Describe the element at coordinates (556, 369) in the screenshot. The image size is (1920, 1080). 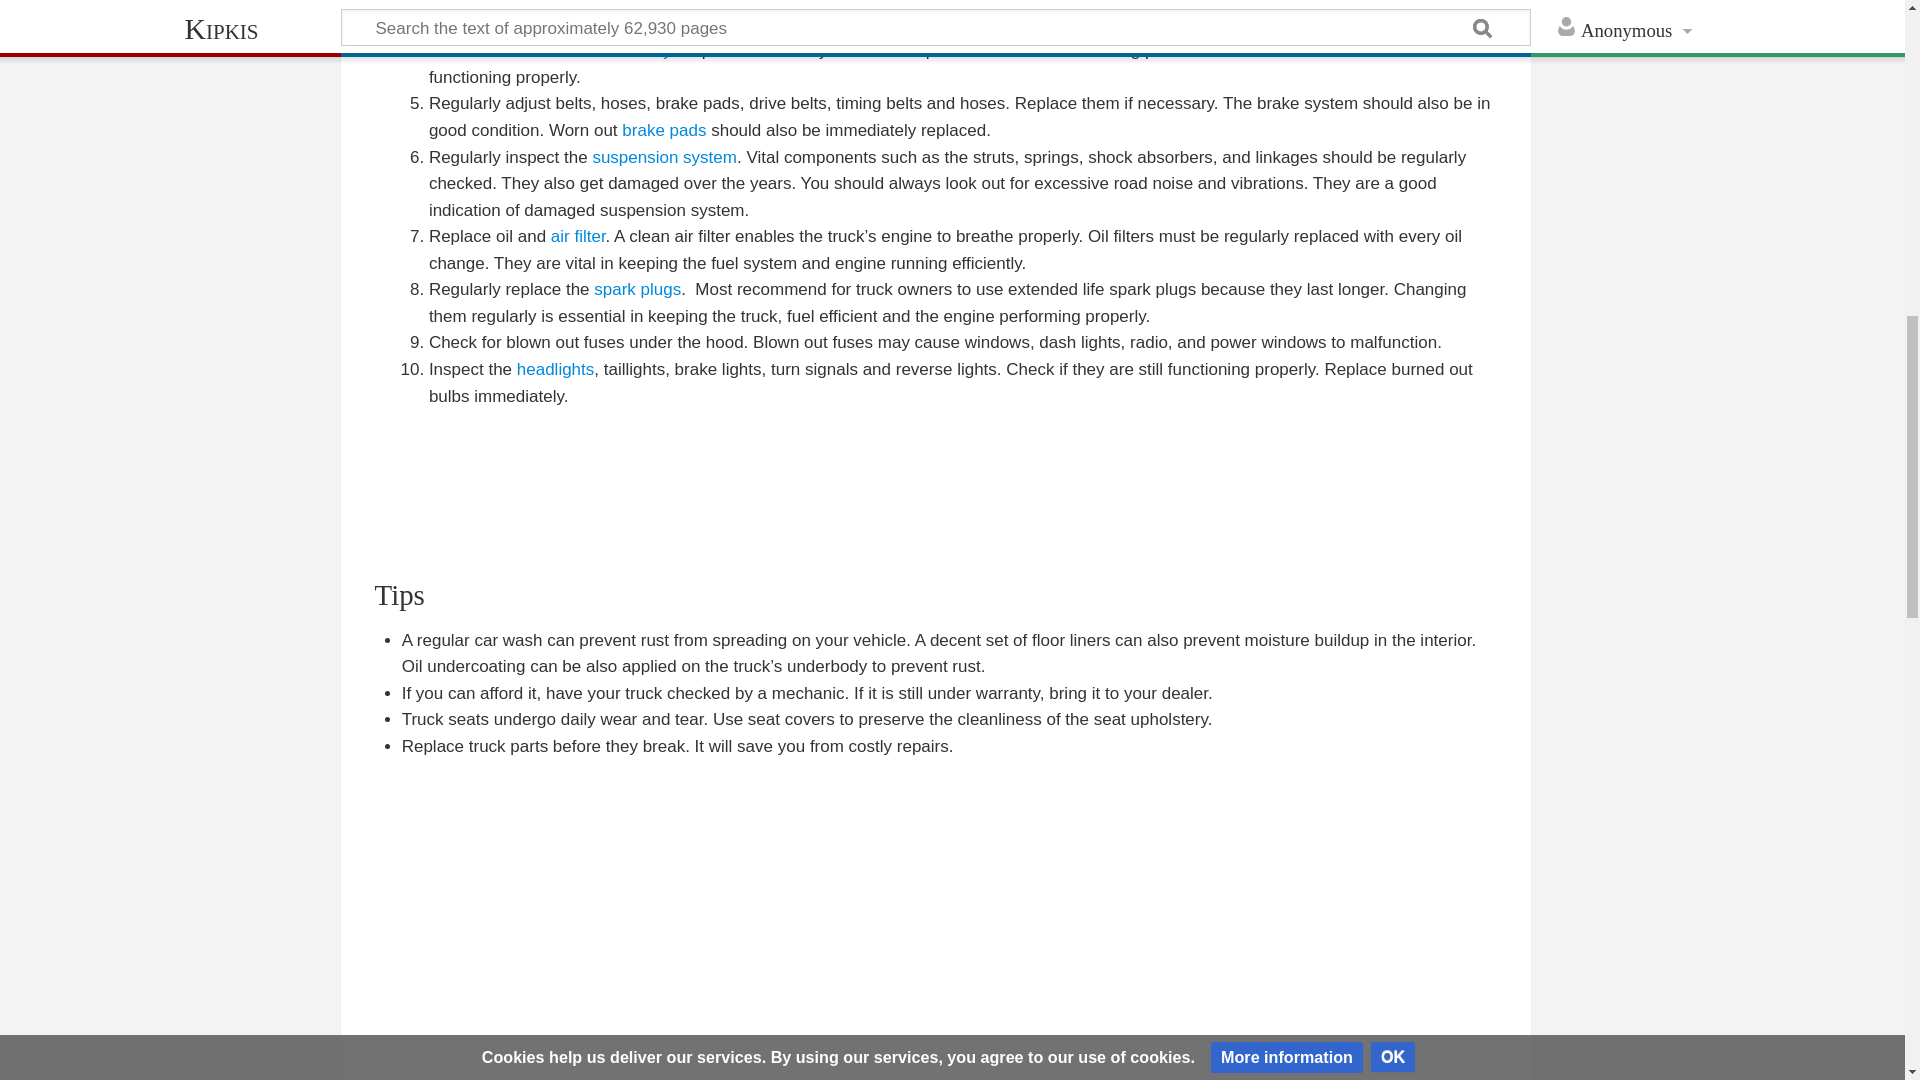
I see `headlights` at that location.